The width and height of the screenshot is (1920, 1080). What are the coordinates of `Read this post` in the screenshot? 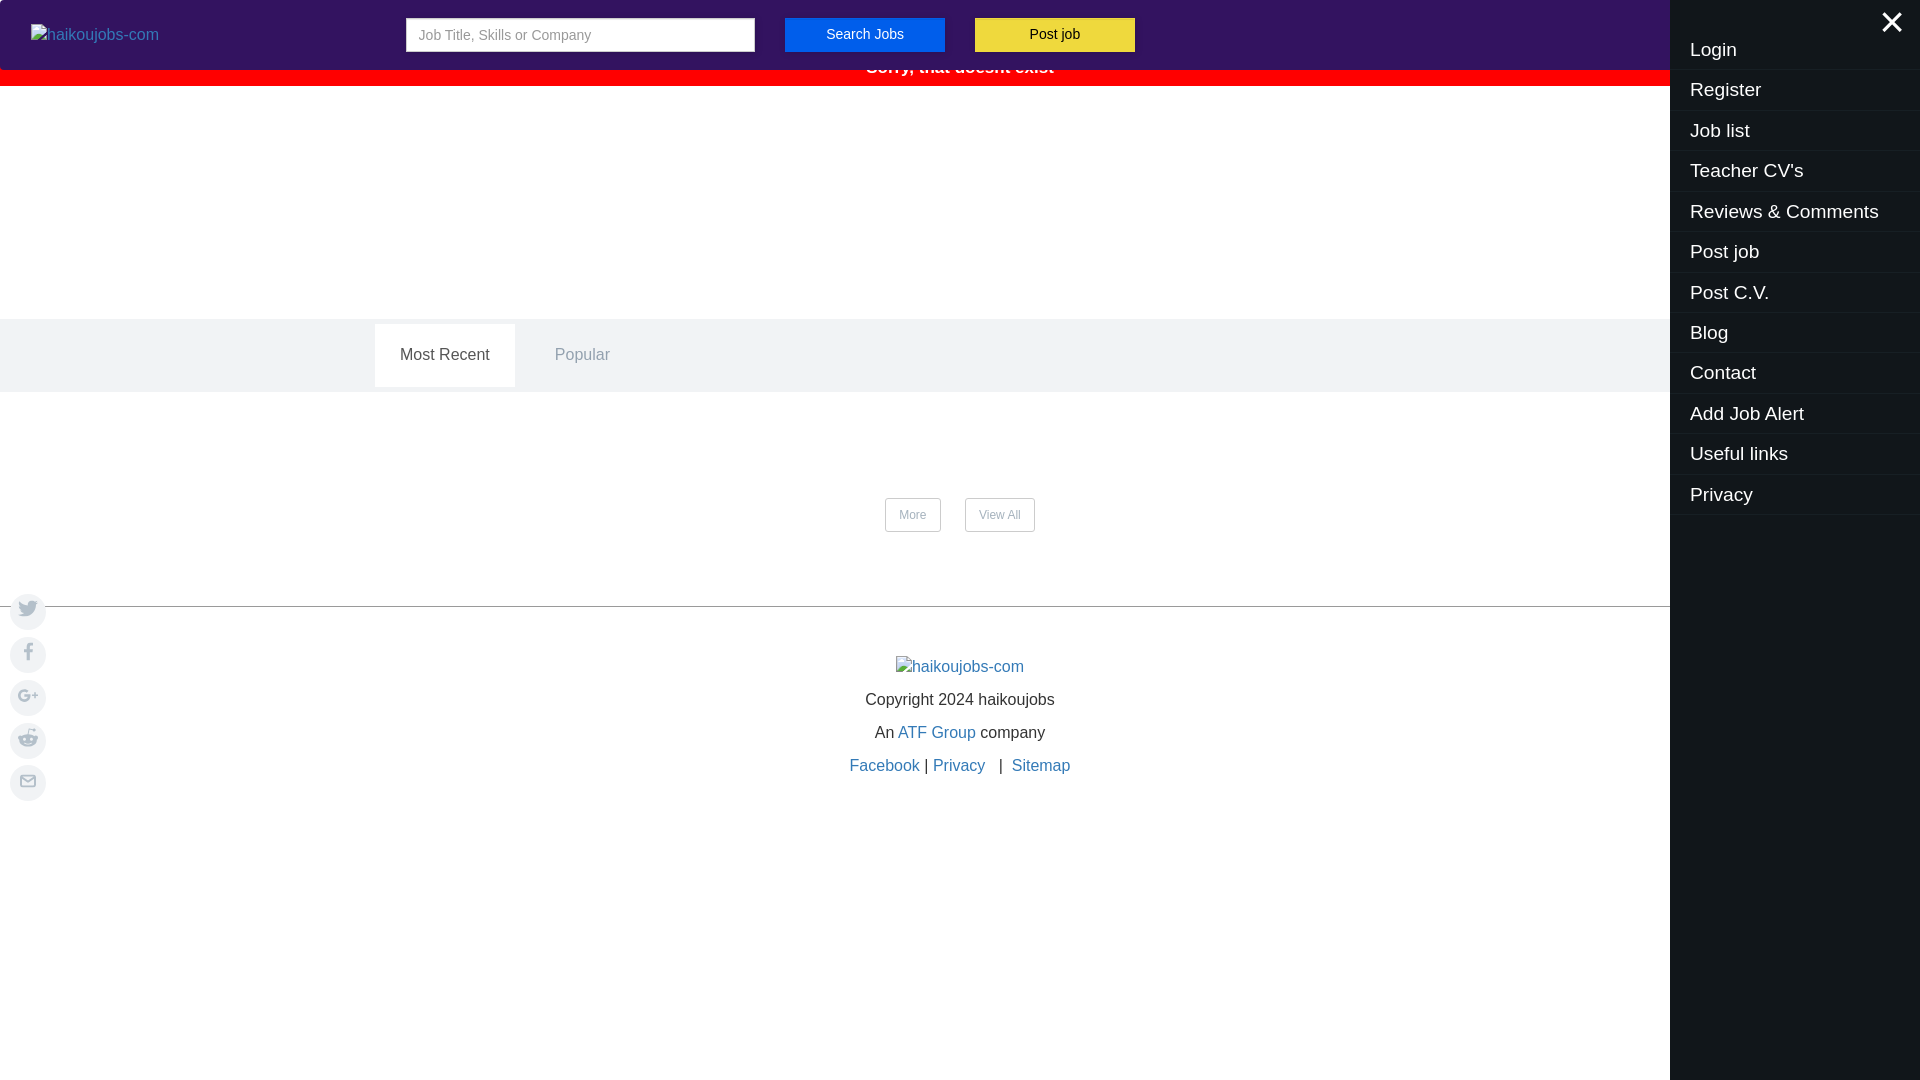 It's located at (960, 112).